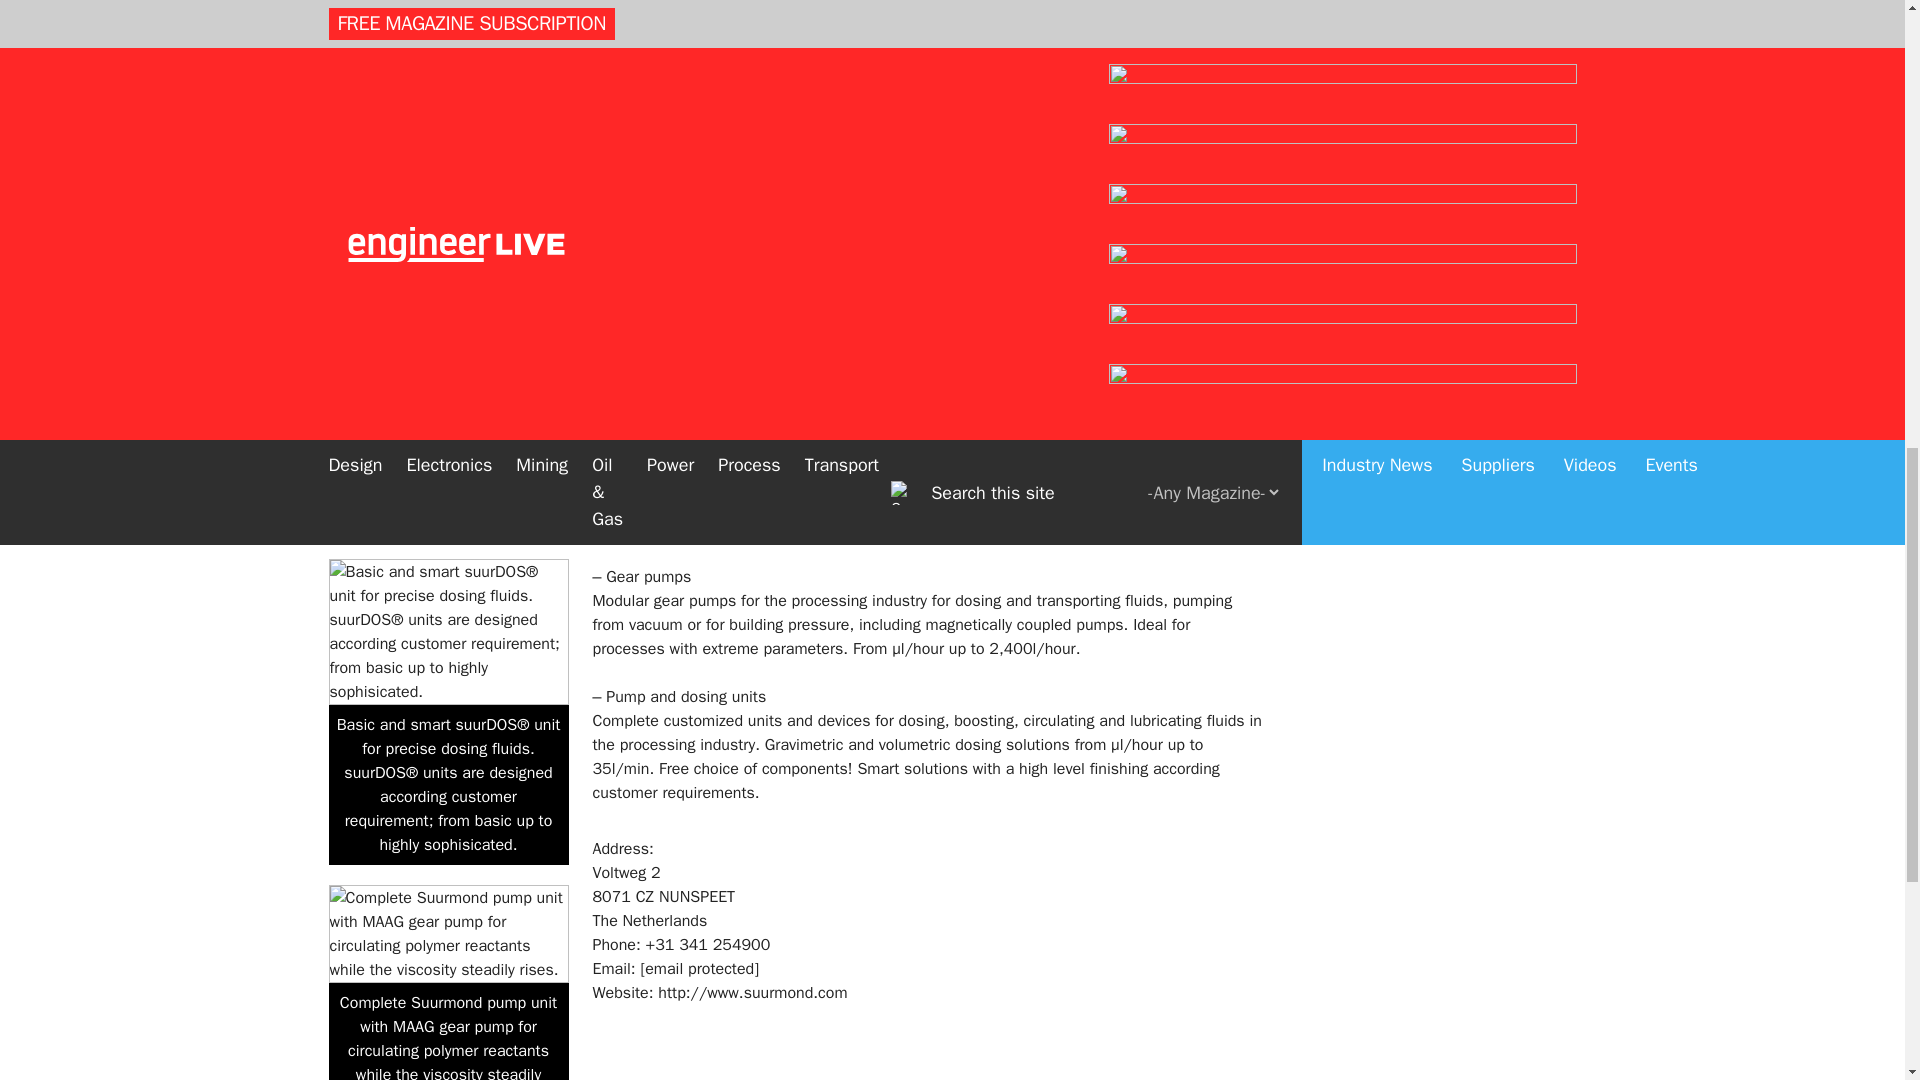 The width and height of the screenshot is (1920, 1080). What do you see at coordinates (1374, 42) in the screenshot?
I see `mining` at bounding box center [1374, 42].